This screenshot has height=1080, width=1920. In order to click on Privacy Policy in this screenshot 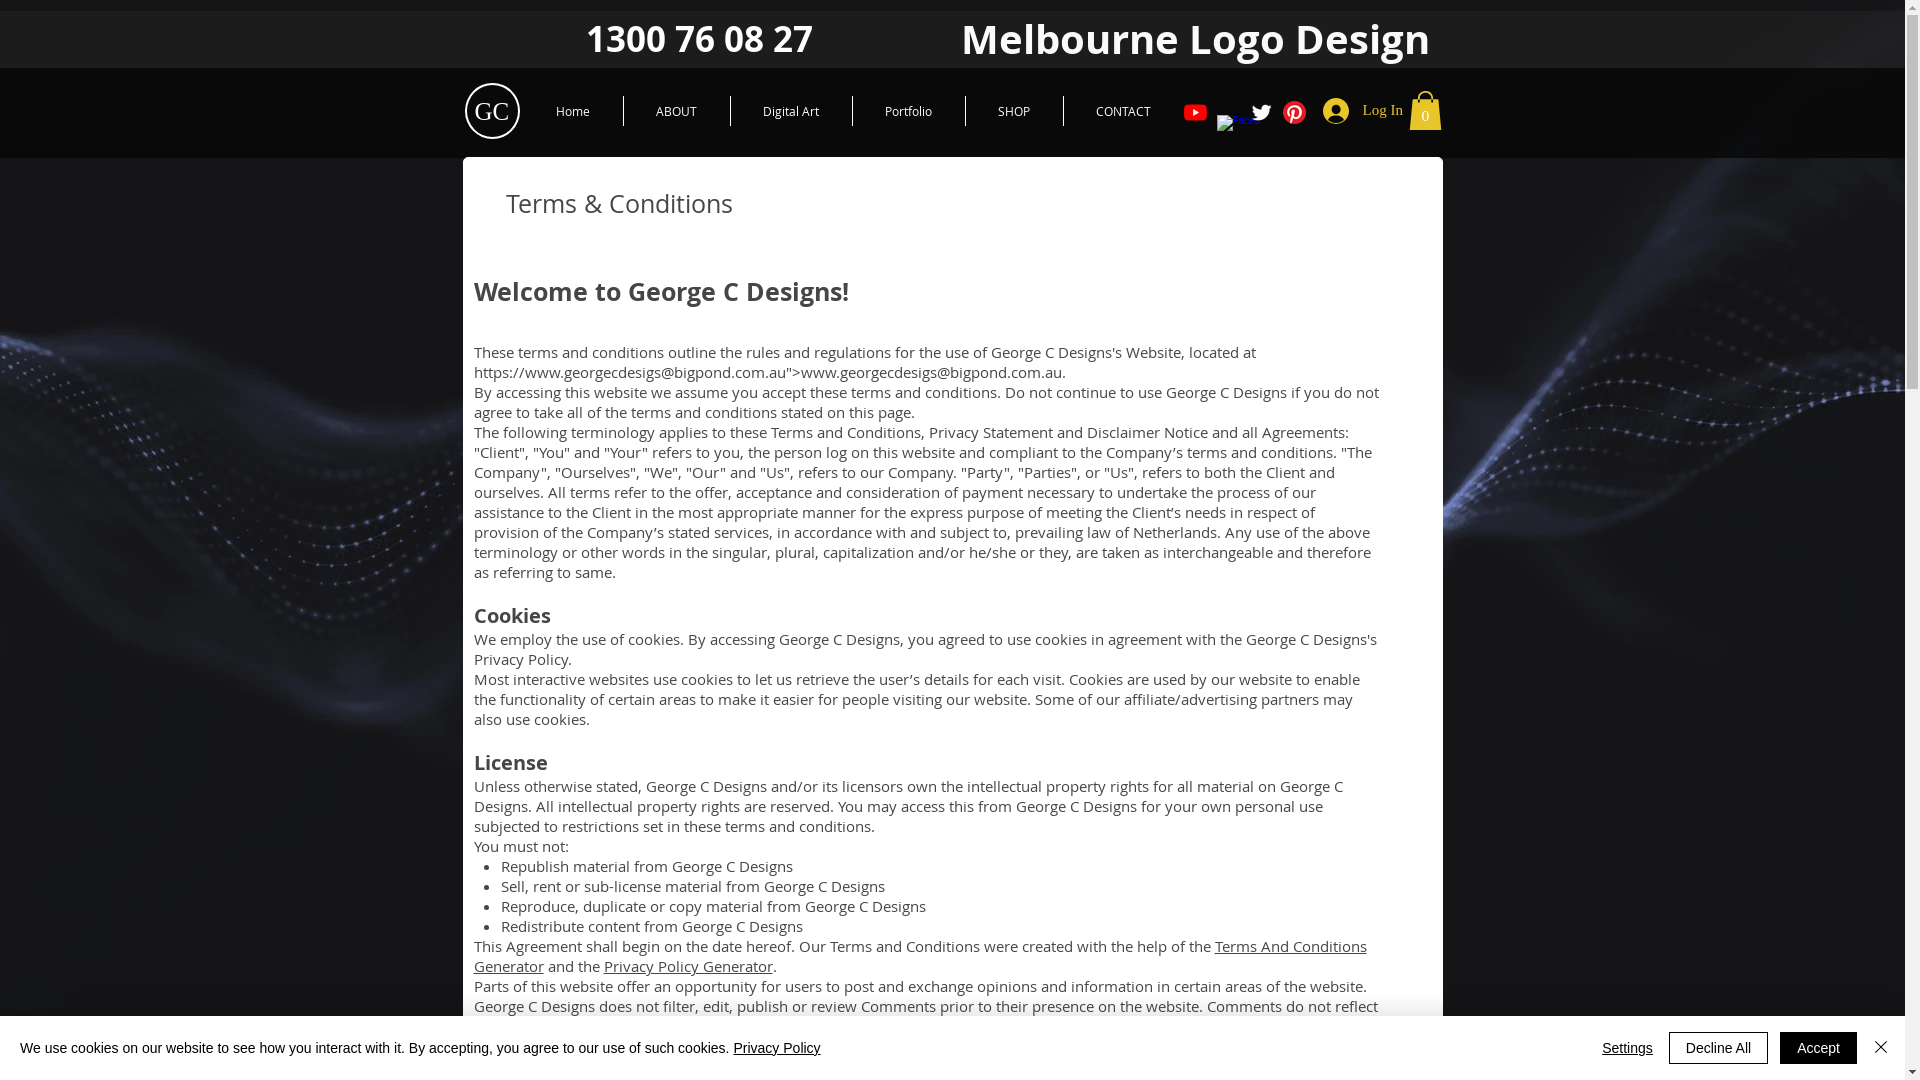, I will do `click(776, 1048)`.